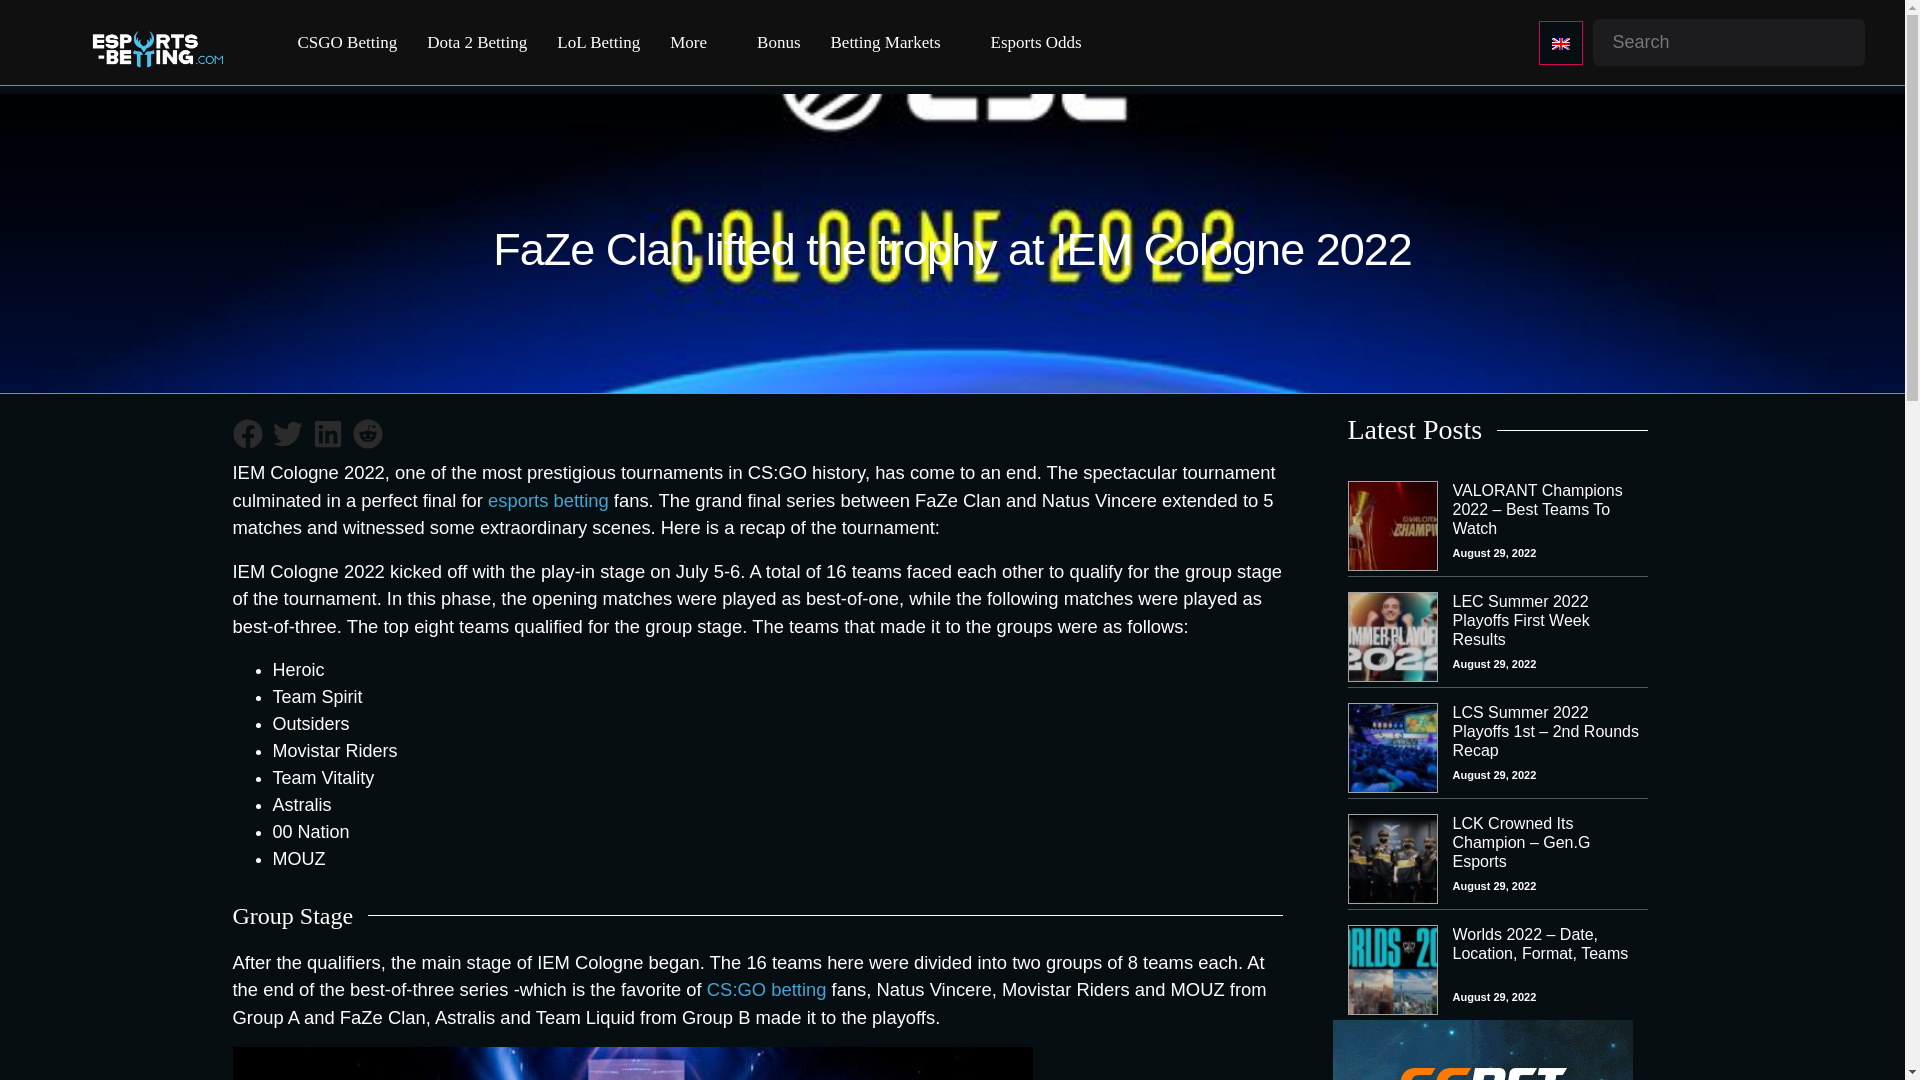 The image size is (1920, 1080). I want to click on CS:GO betting, so click(766, 989).